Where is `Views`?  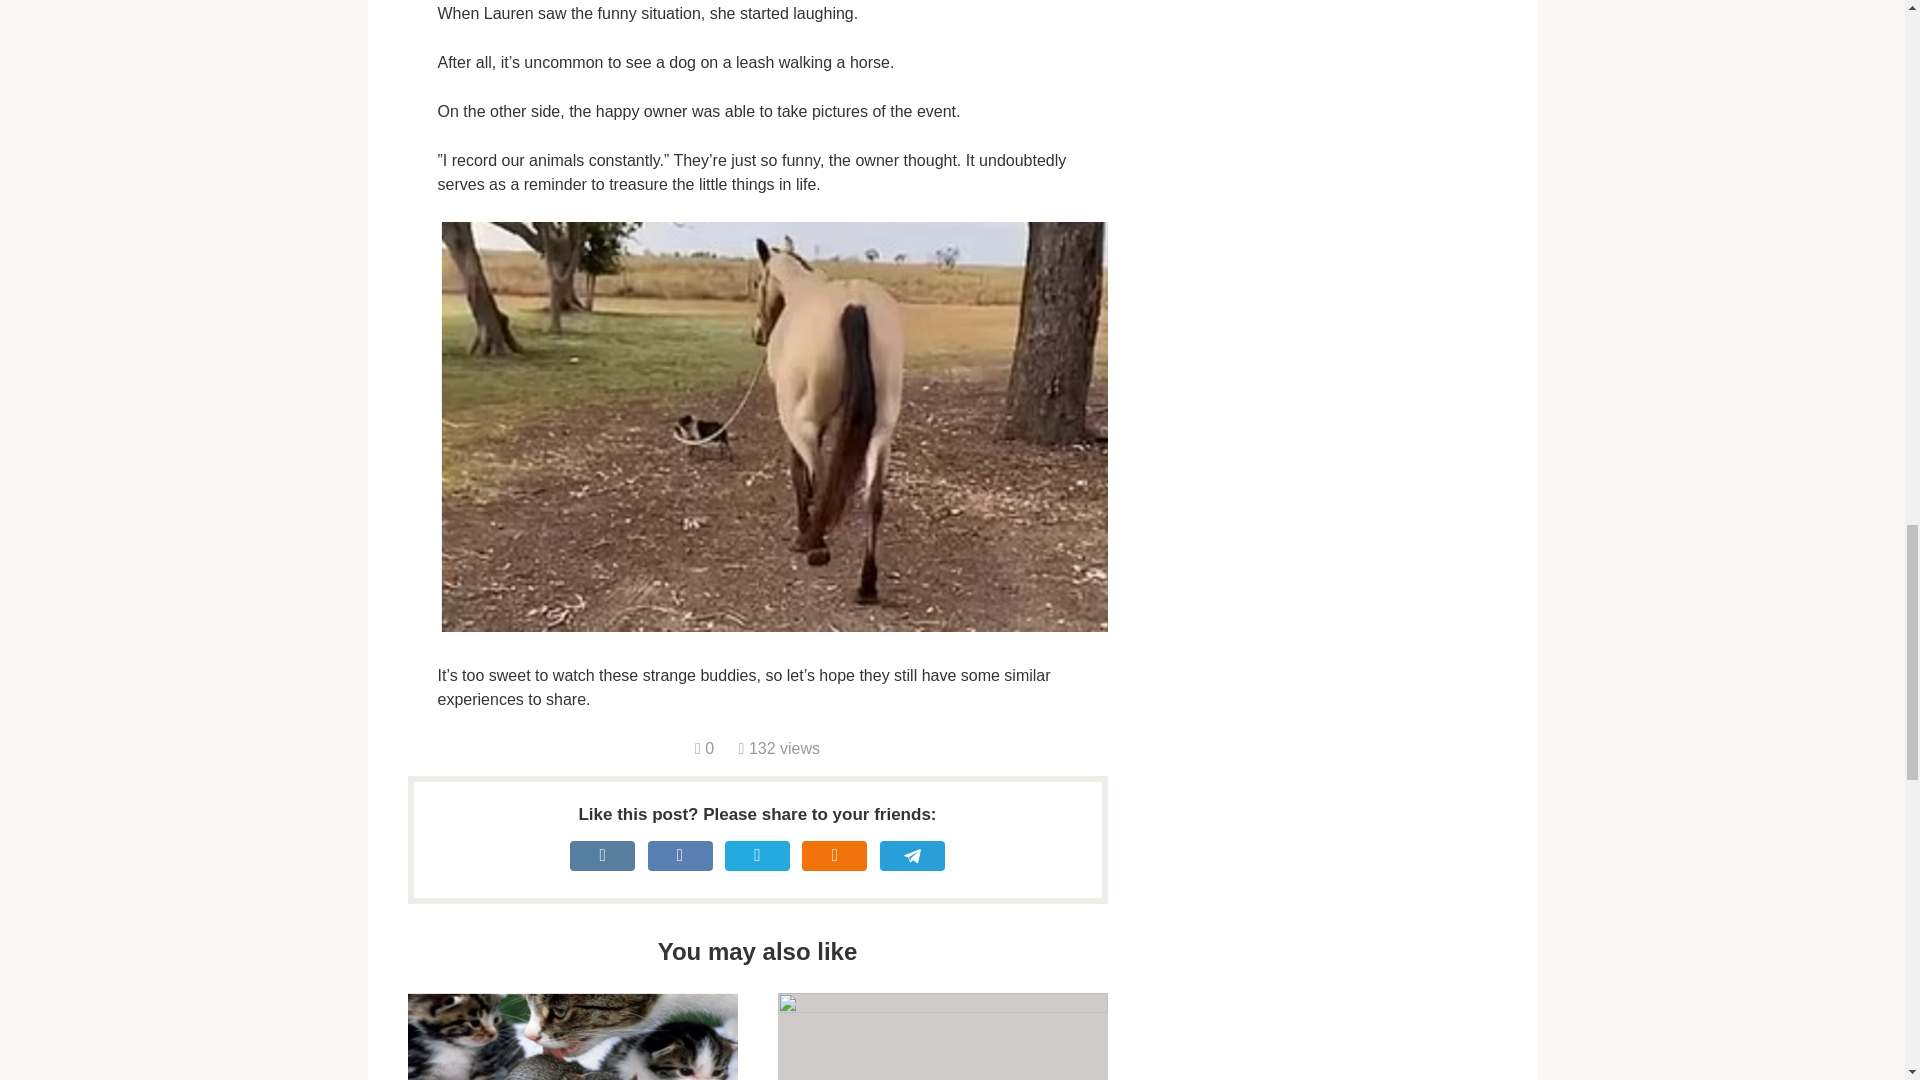 Views is located at coordinates (779, 748).